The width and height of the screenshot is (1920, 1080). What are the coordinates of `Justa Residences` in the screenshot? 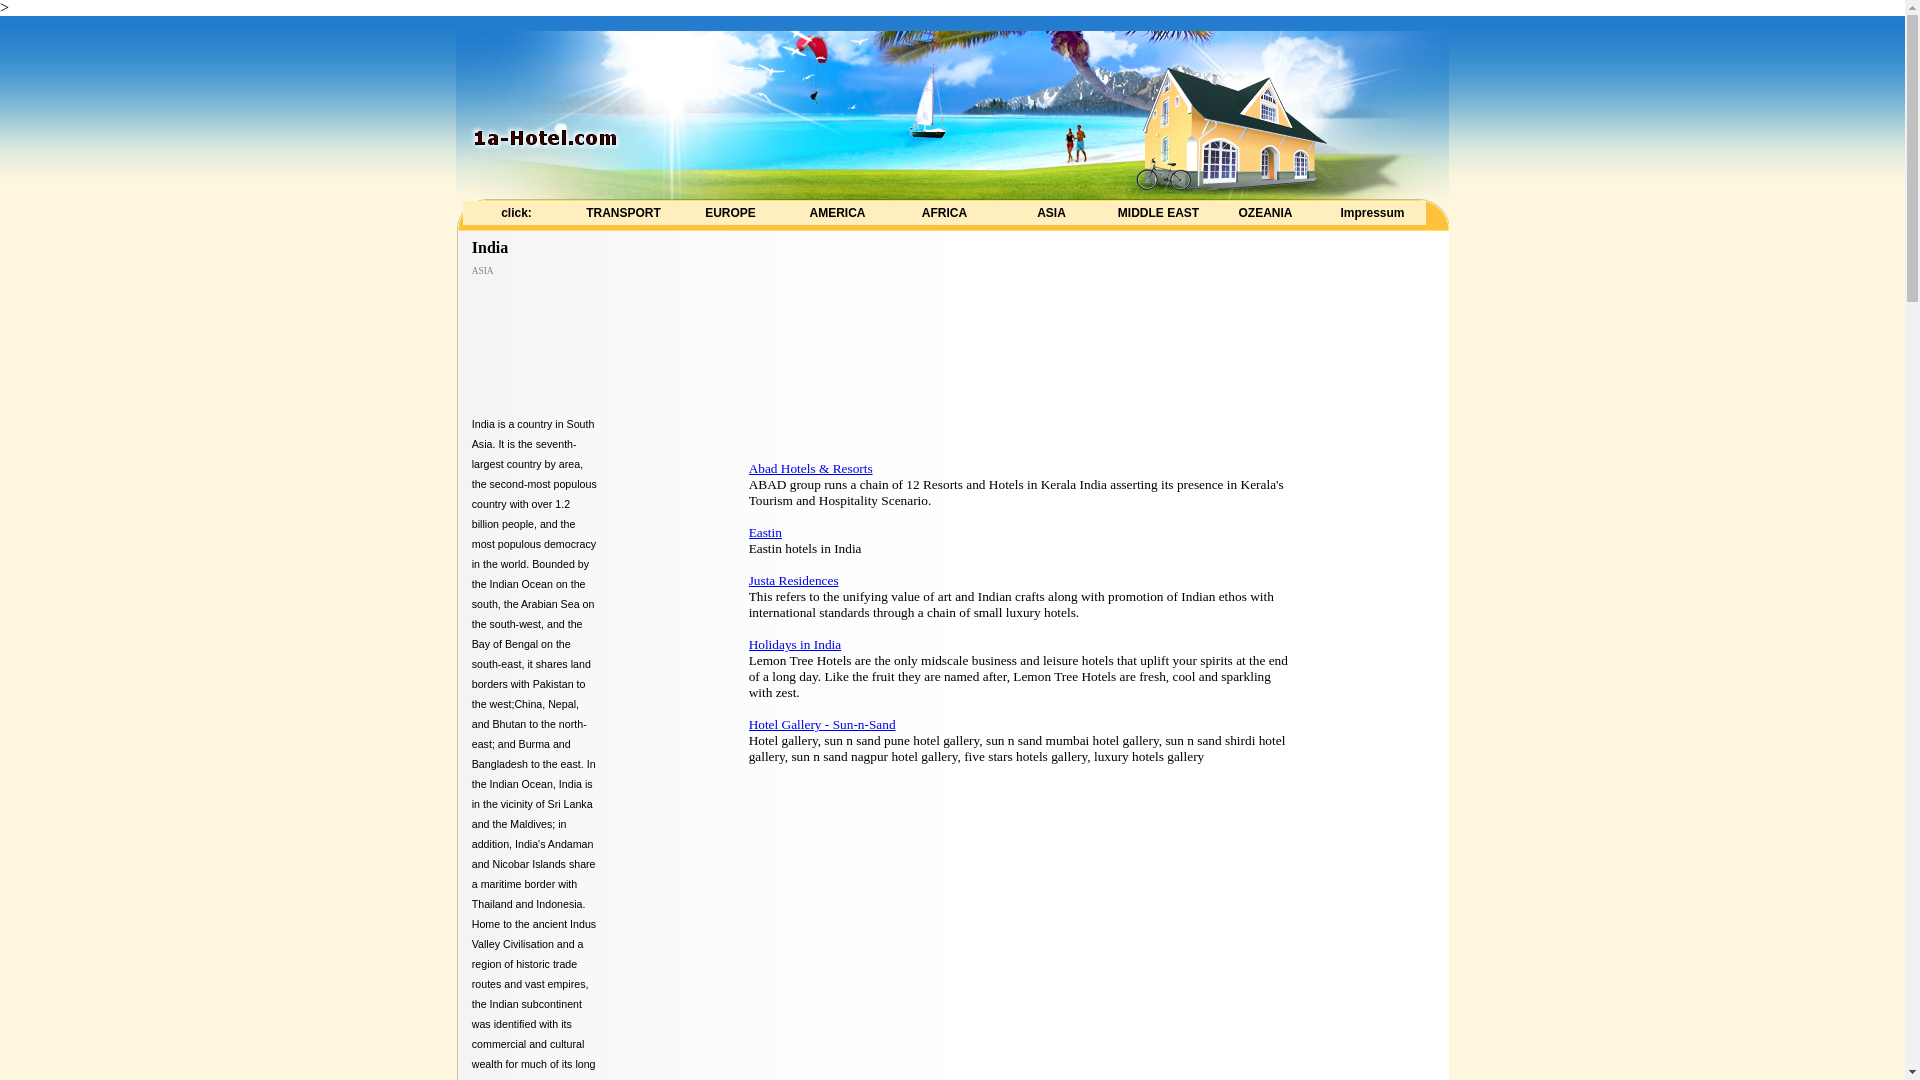 It's located at (794, 580).